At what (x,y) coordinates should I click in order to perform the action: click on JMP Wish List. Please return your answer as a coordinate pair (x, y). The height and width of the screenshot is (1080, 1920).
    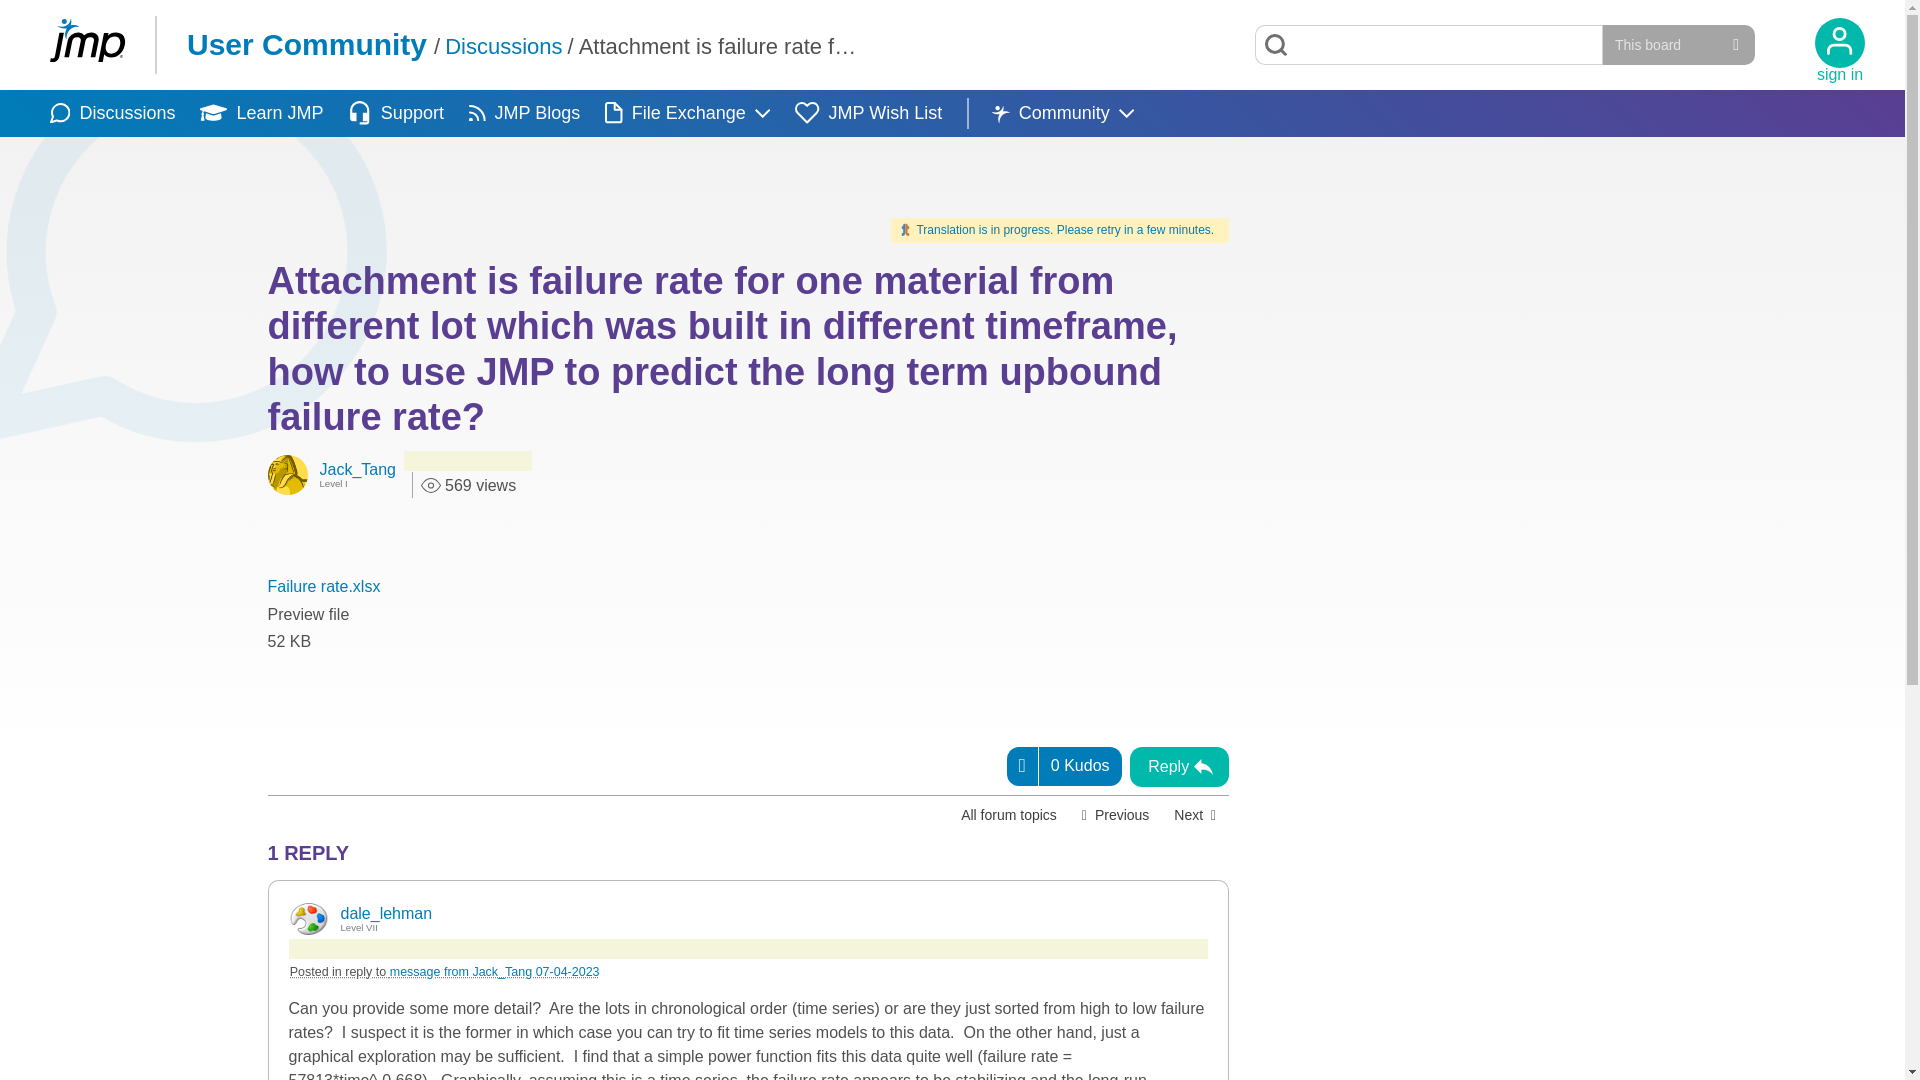
    Looking at the image, I should click on (868, 113).